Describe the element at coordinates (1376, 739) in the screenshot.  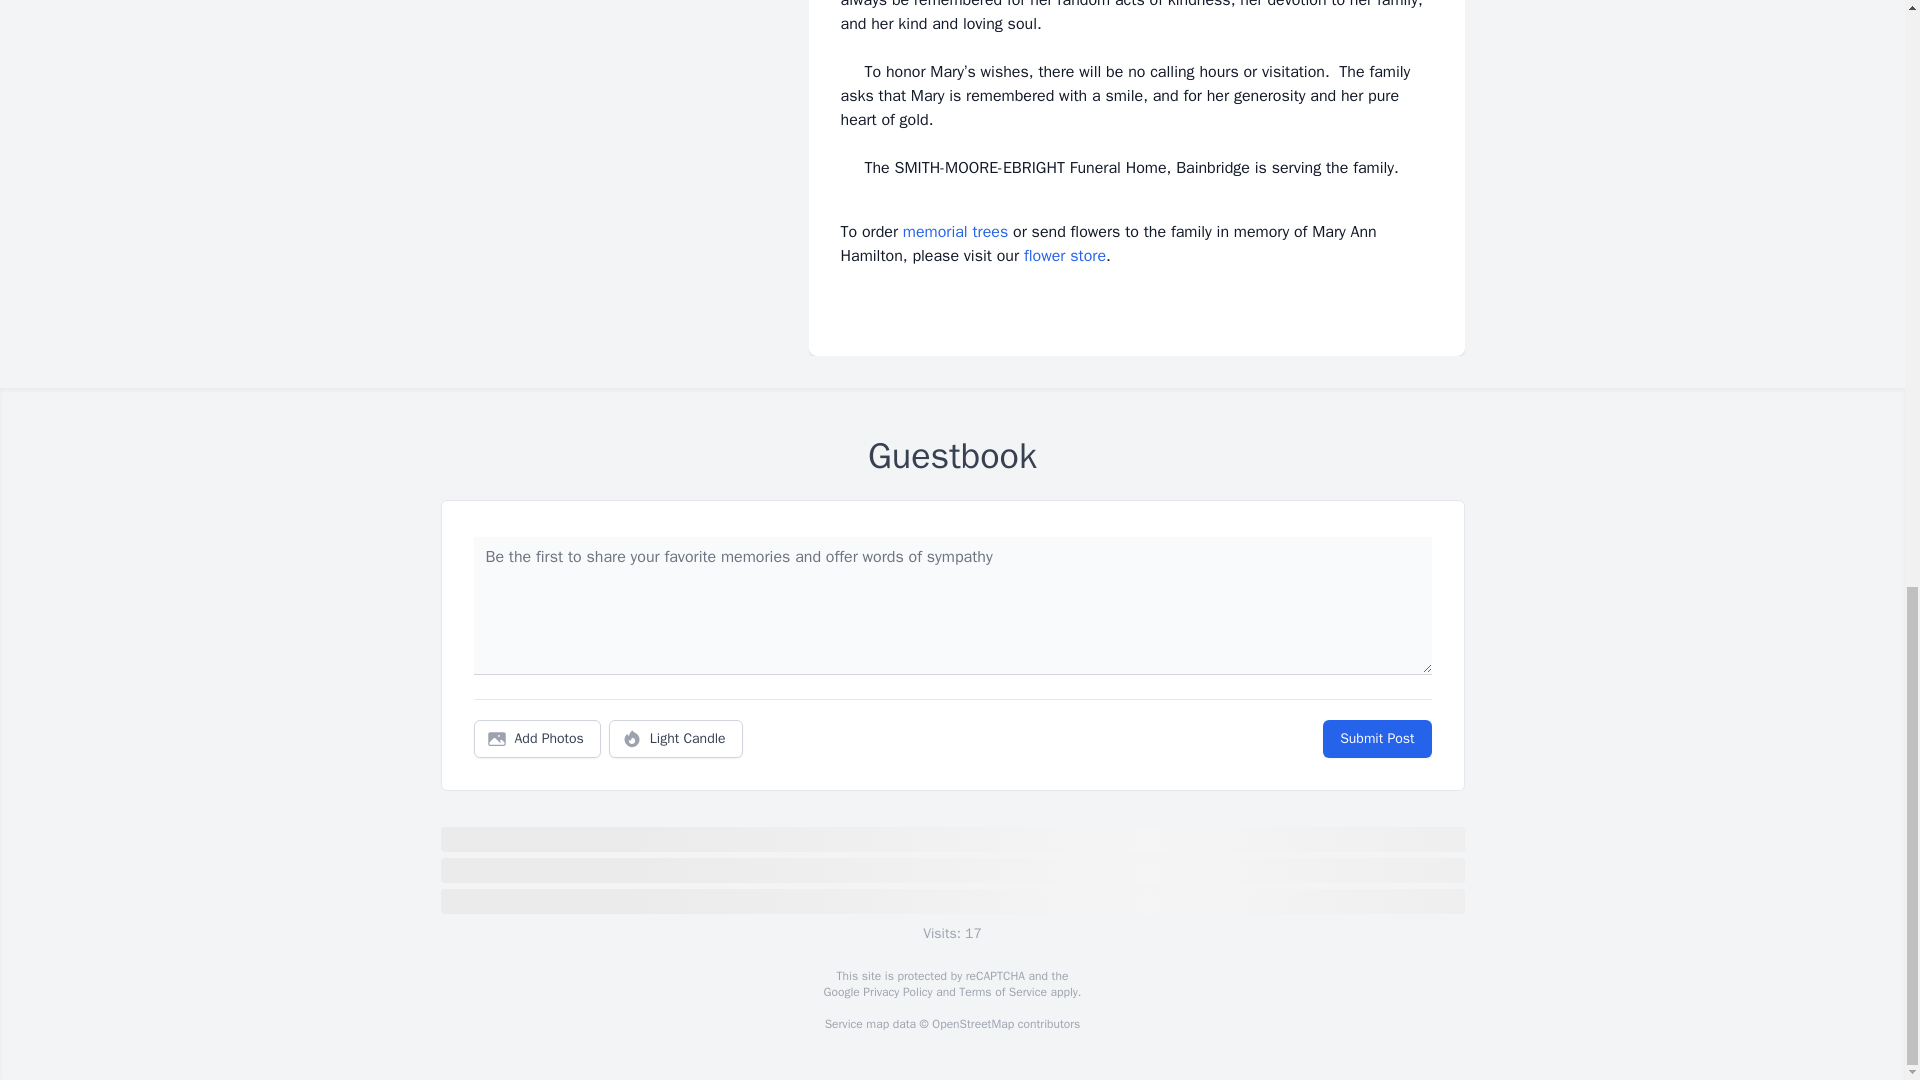
I see `Submit Post` at that location.